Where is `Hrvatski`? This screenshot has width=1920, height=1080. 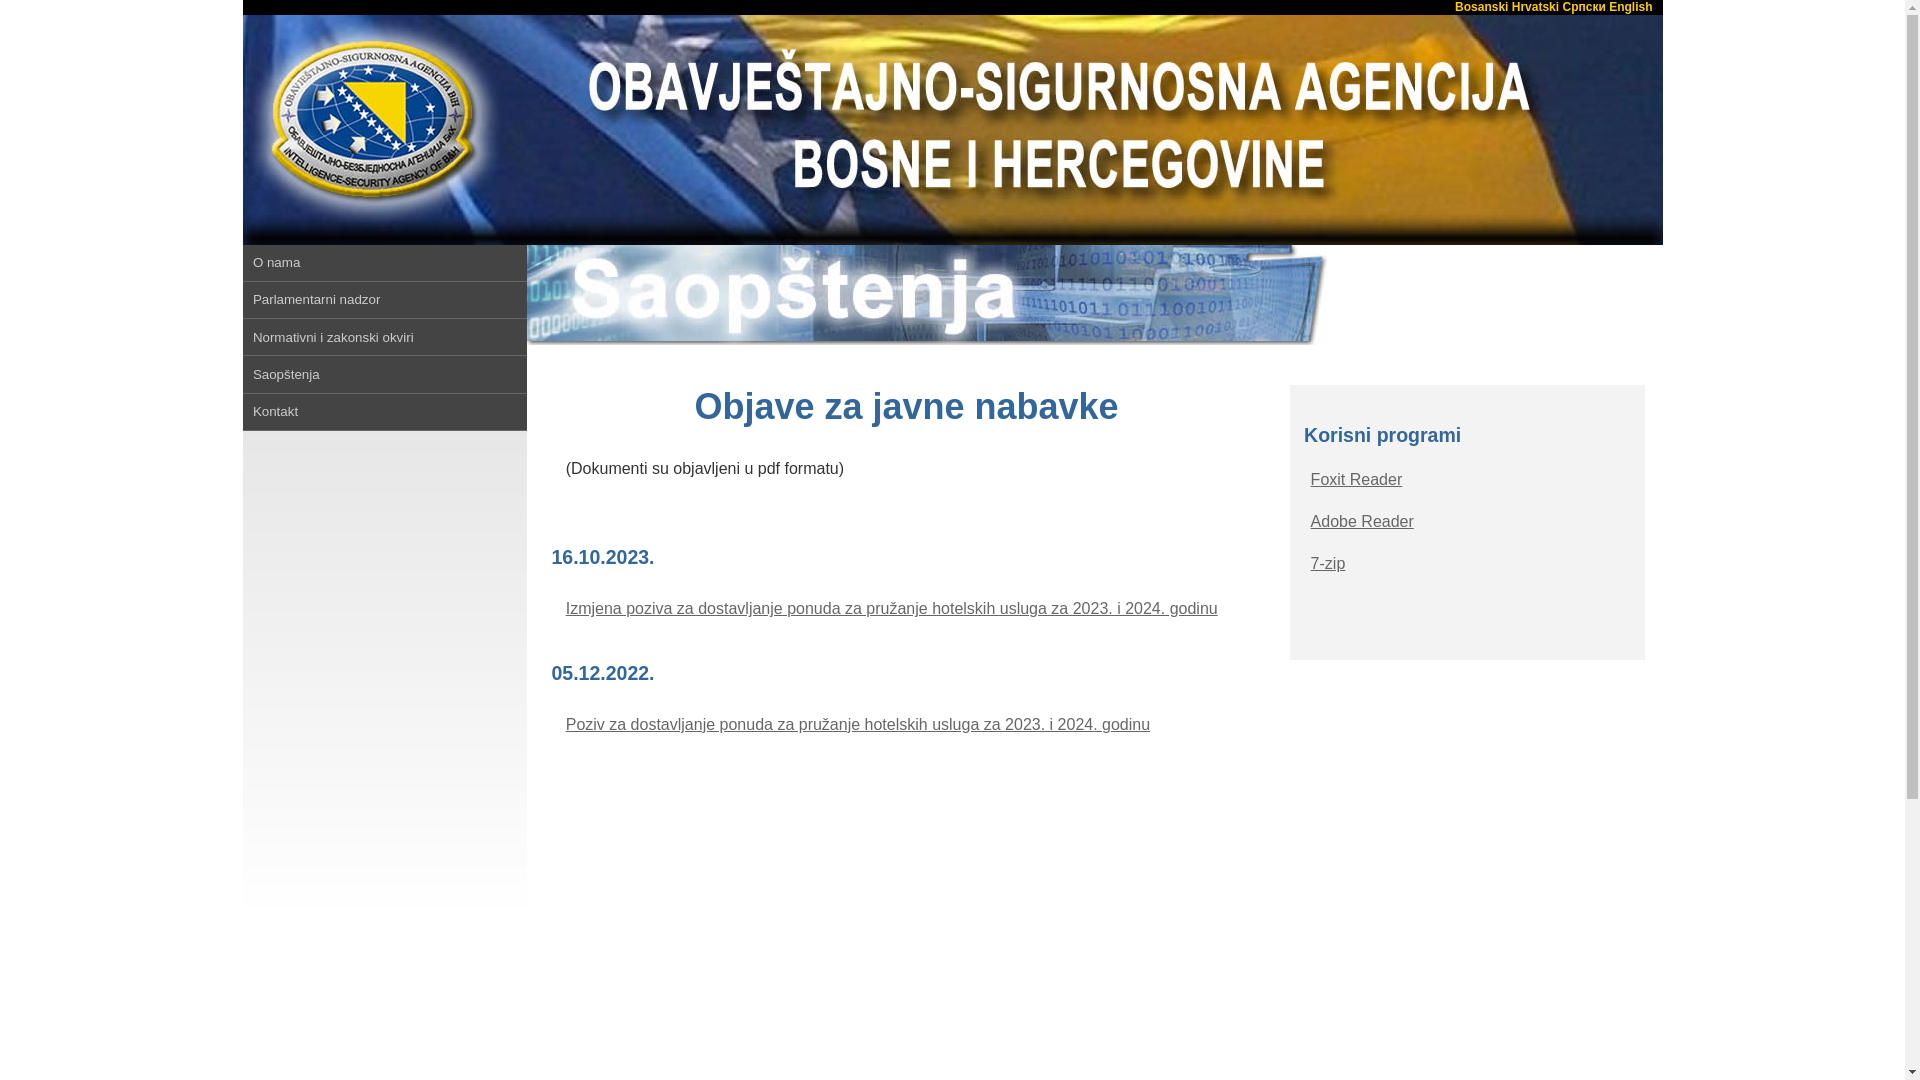 Hrvatski is located at coordinates (1536, 7).